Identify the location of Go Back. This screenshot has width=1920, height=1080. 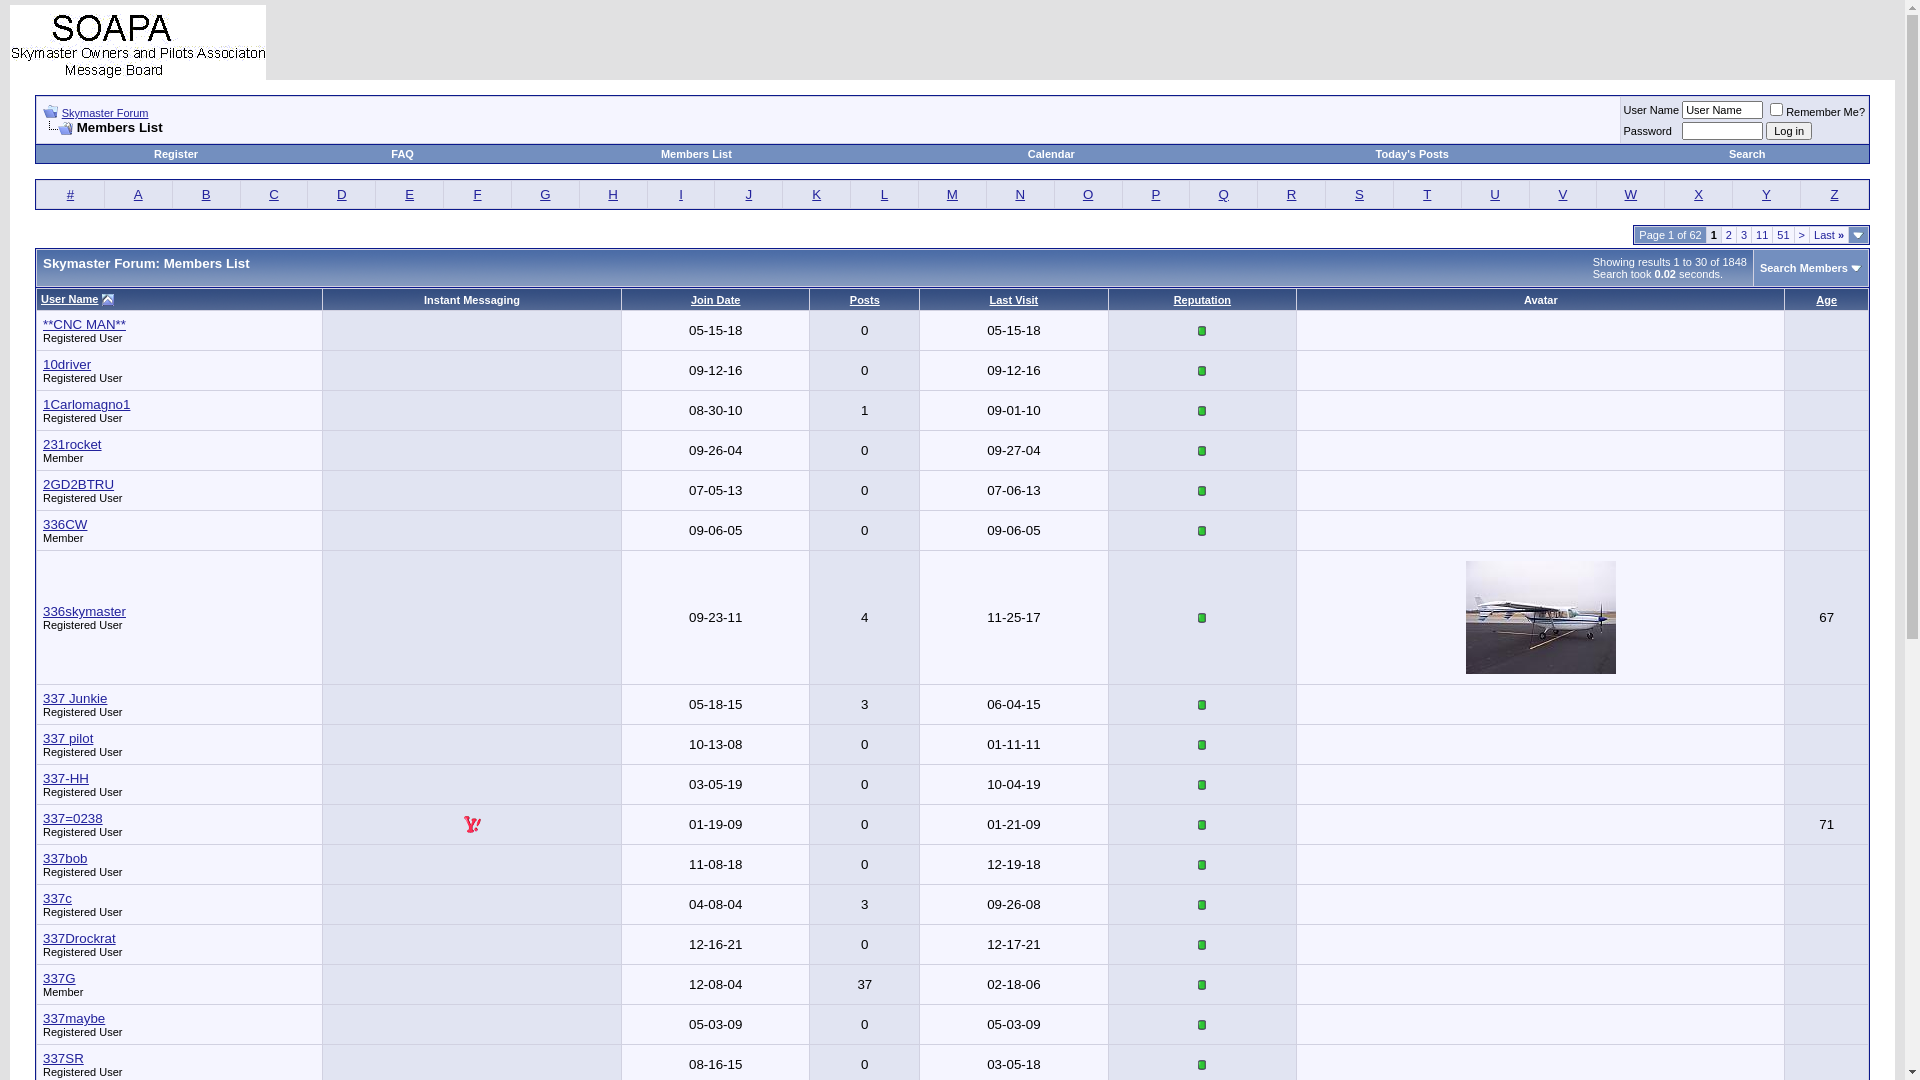
(50, 112).